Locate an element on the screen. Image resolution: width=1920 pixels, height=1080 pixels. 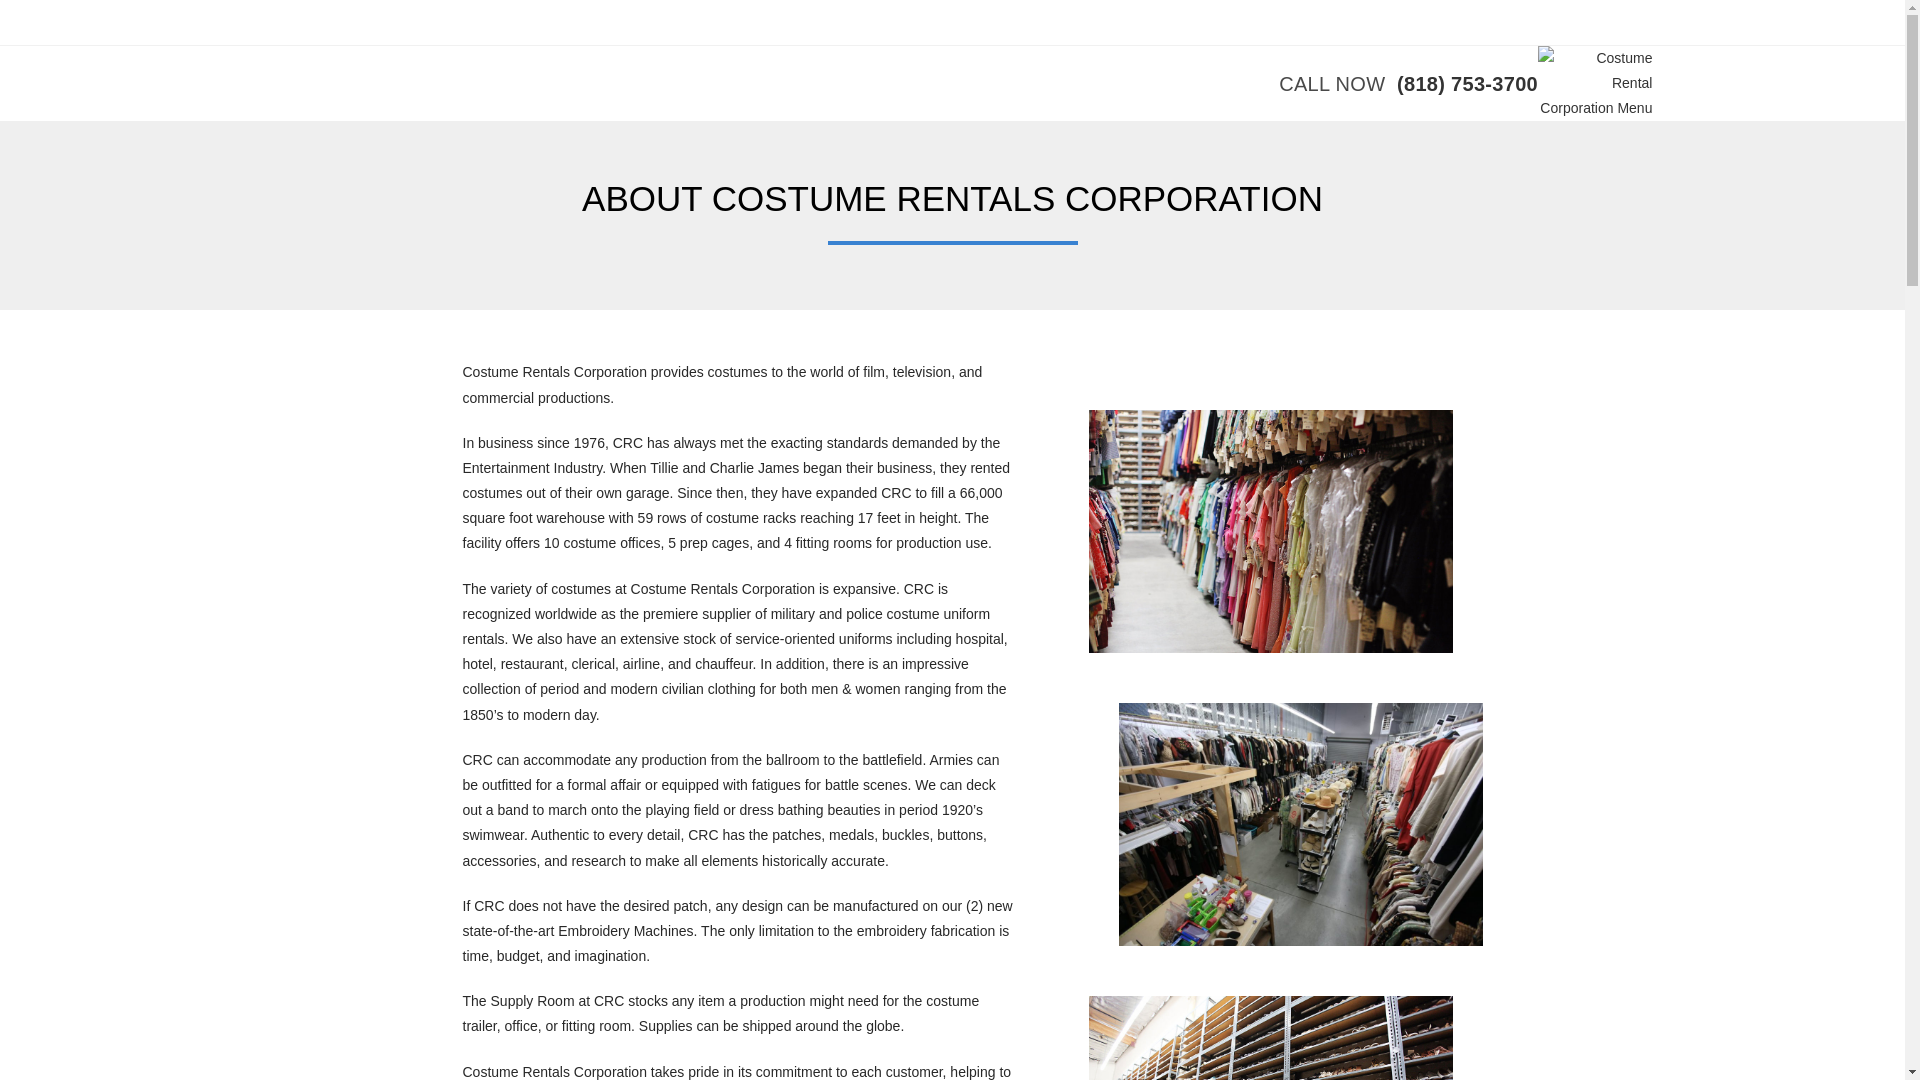
Expendables is located at coordinates (634, 22).